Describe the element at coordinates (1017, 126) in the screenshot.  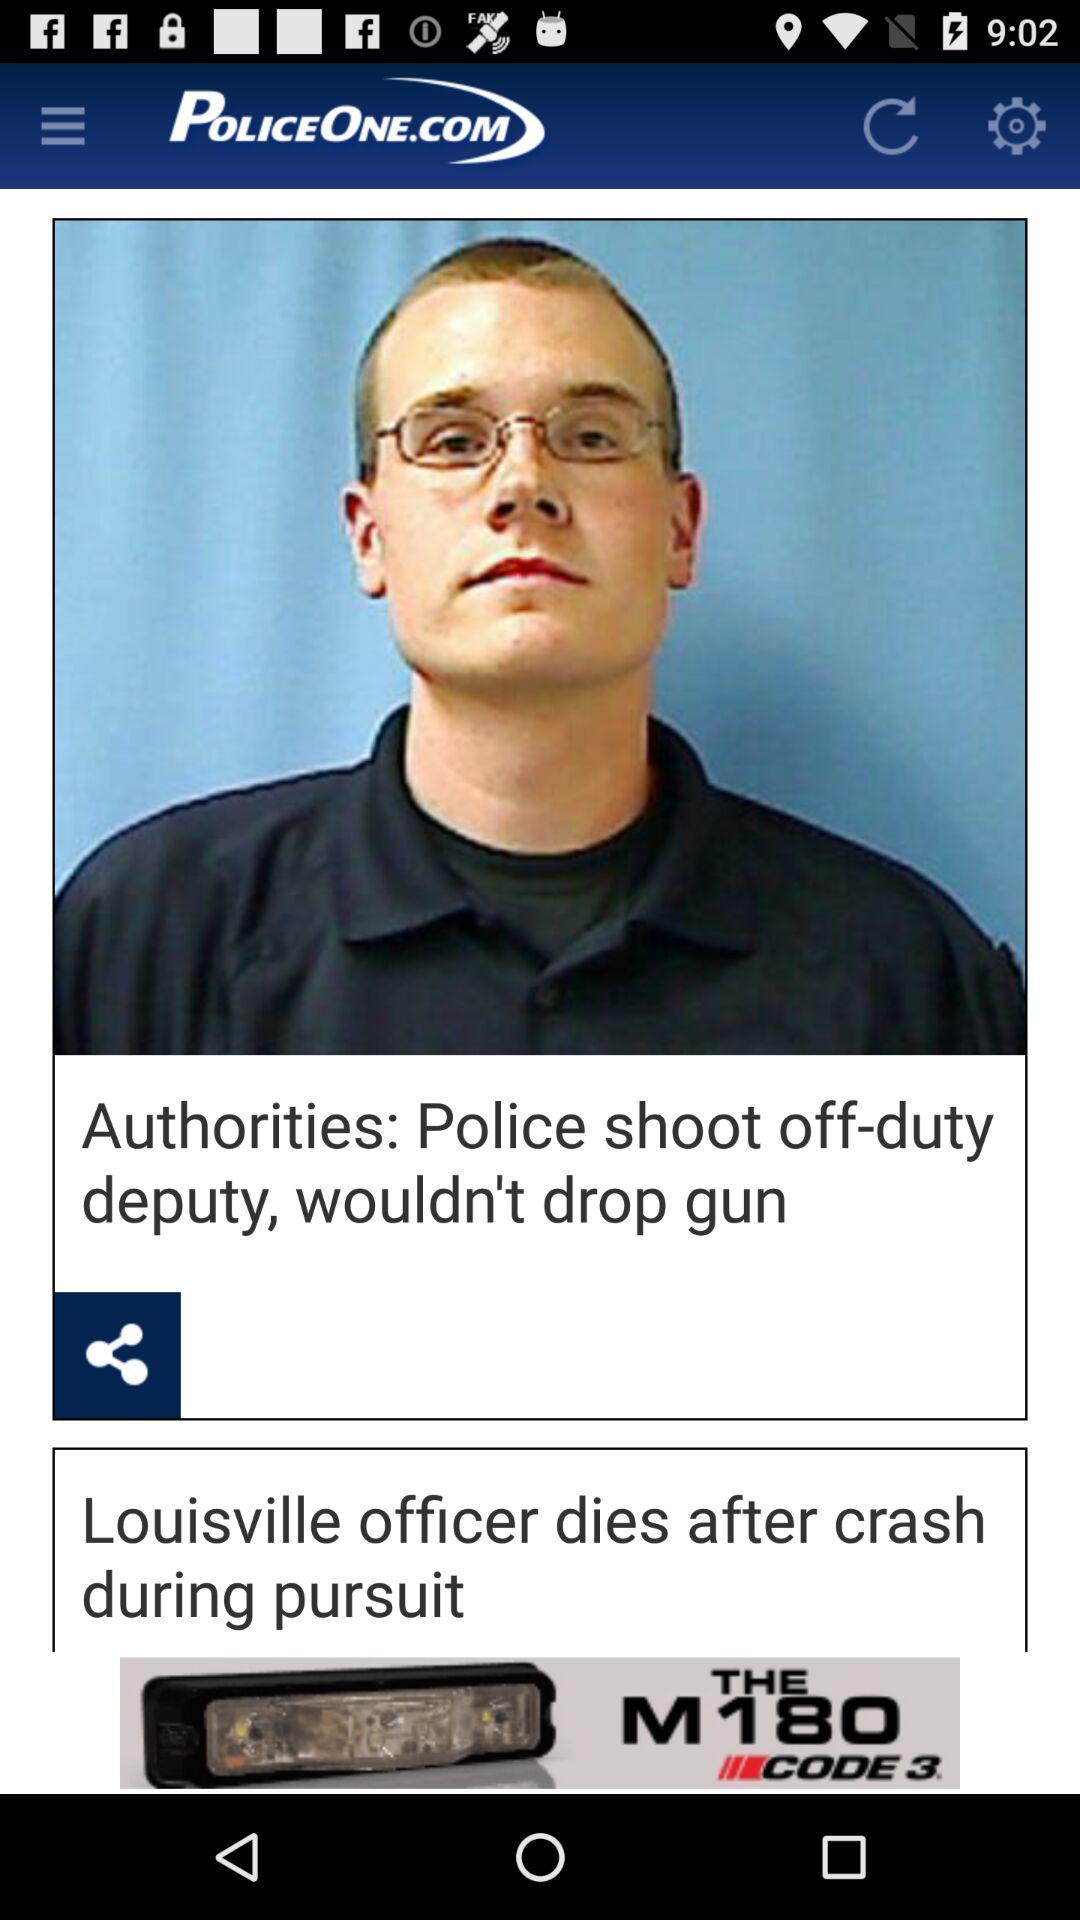
I see `go to settings` at that location.